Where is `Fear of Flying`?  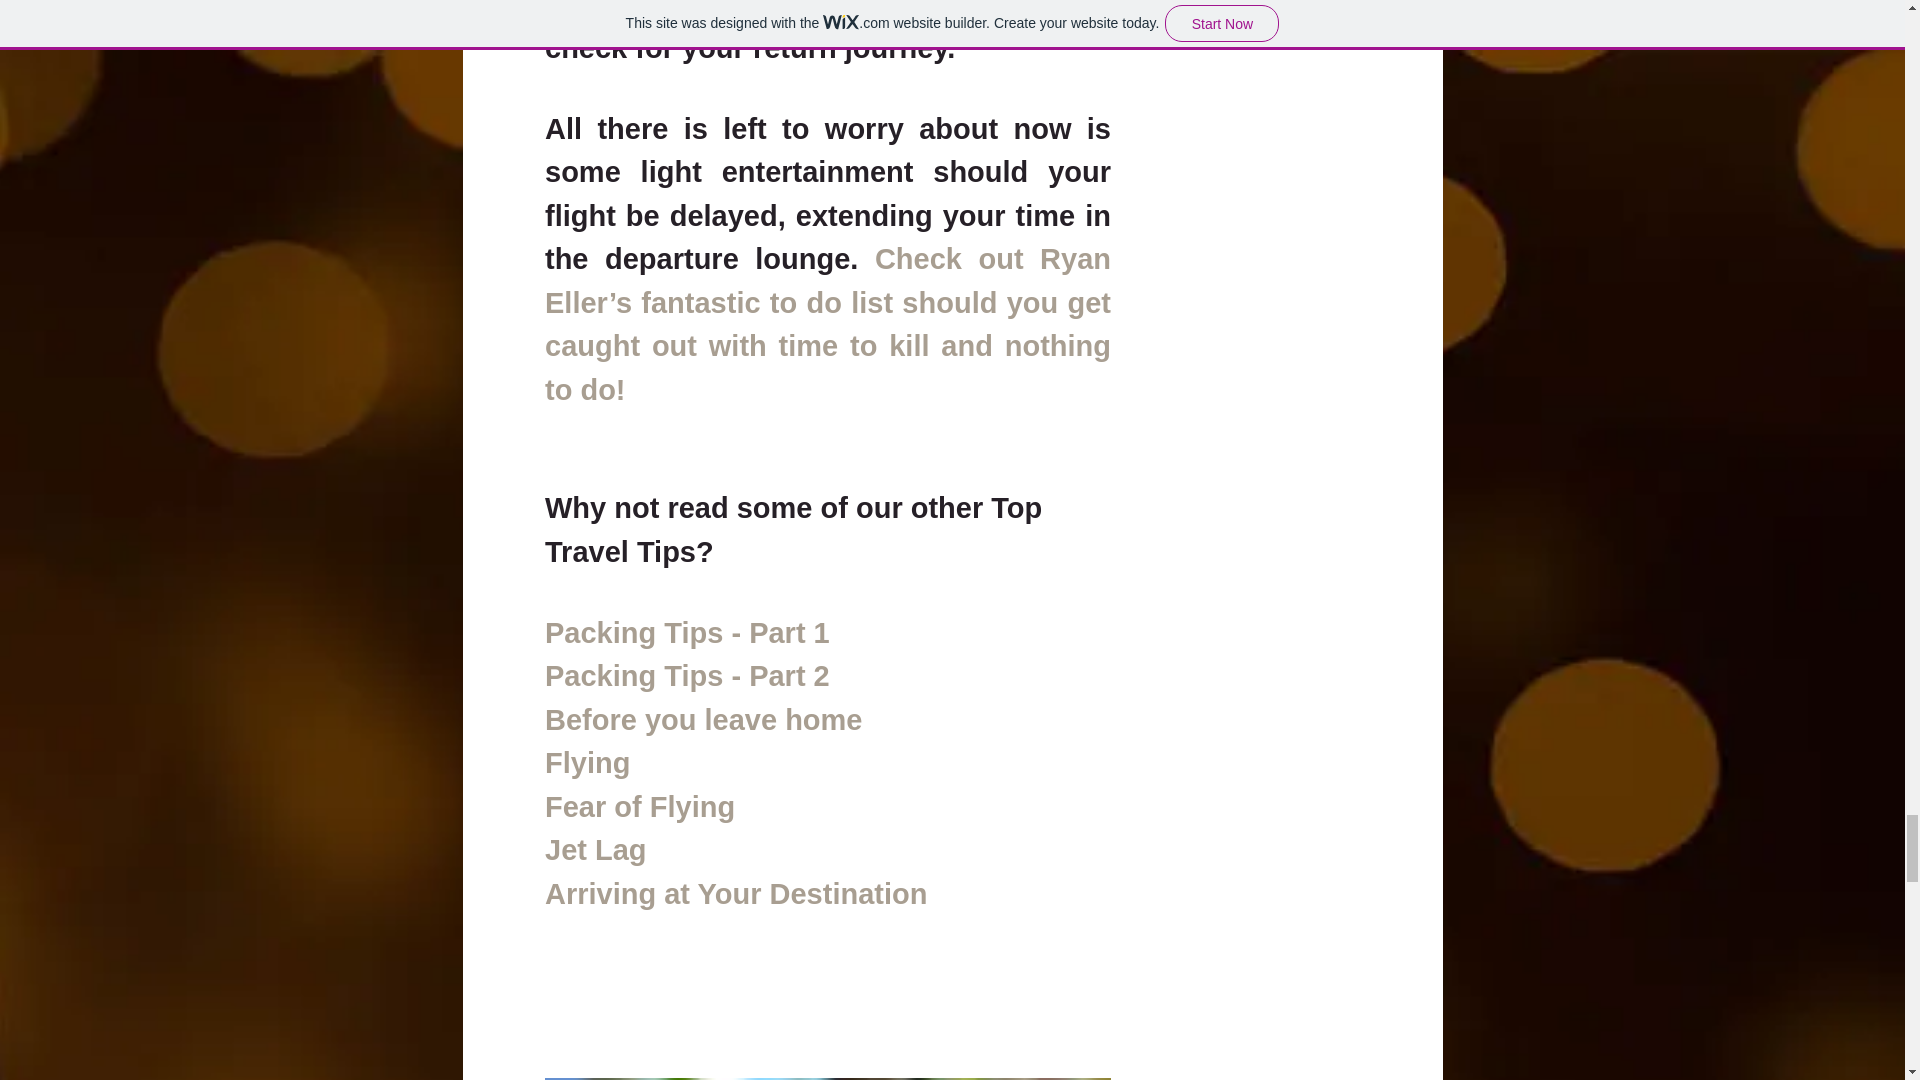
Fear of Flying is located at coordinates (638, 806).